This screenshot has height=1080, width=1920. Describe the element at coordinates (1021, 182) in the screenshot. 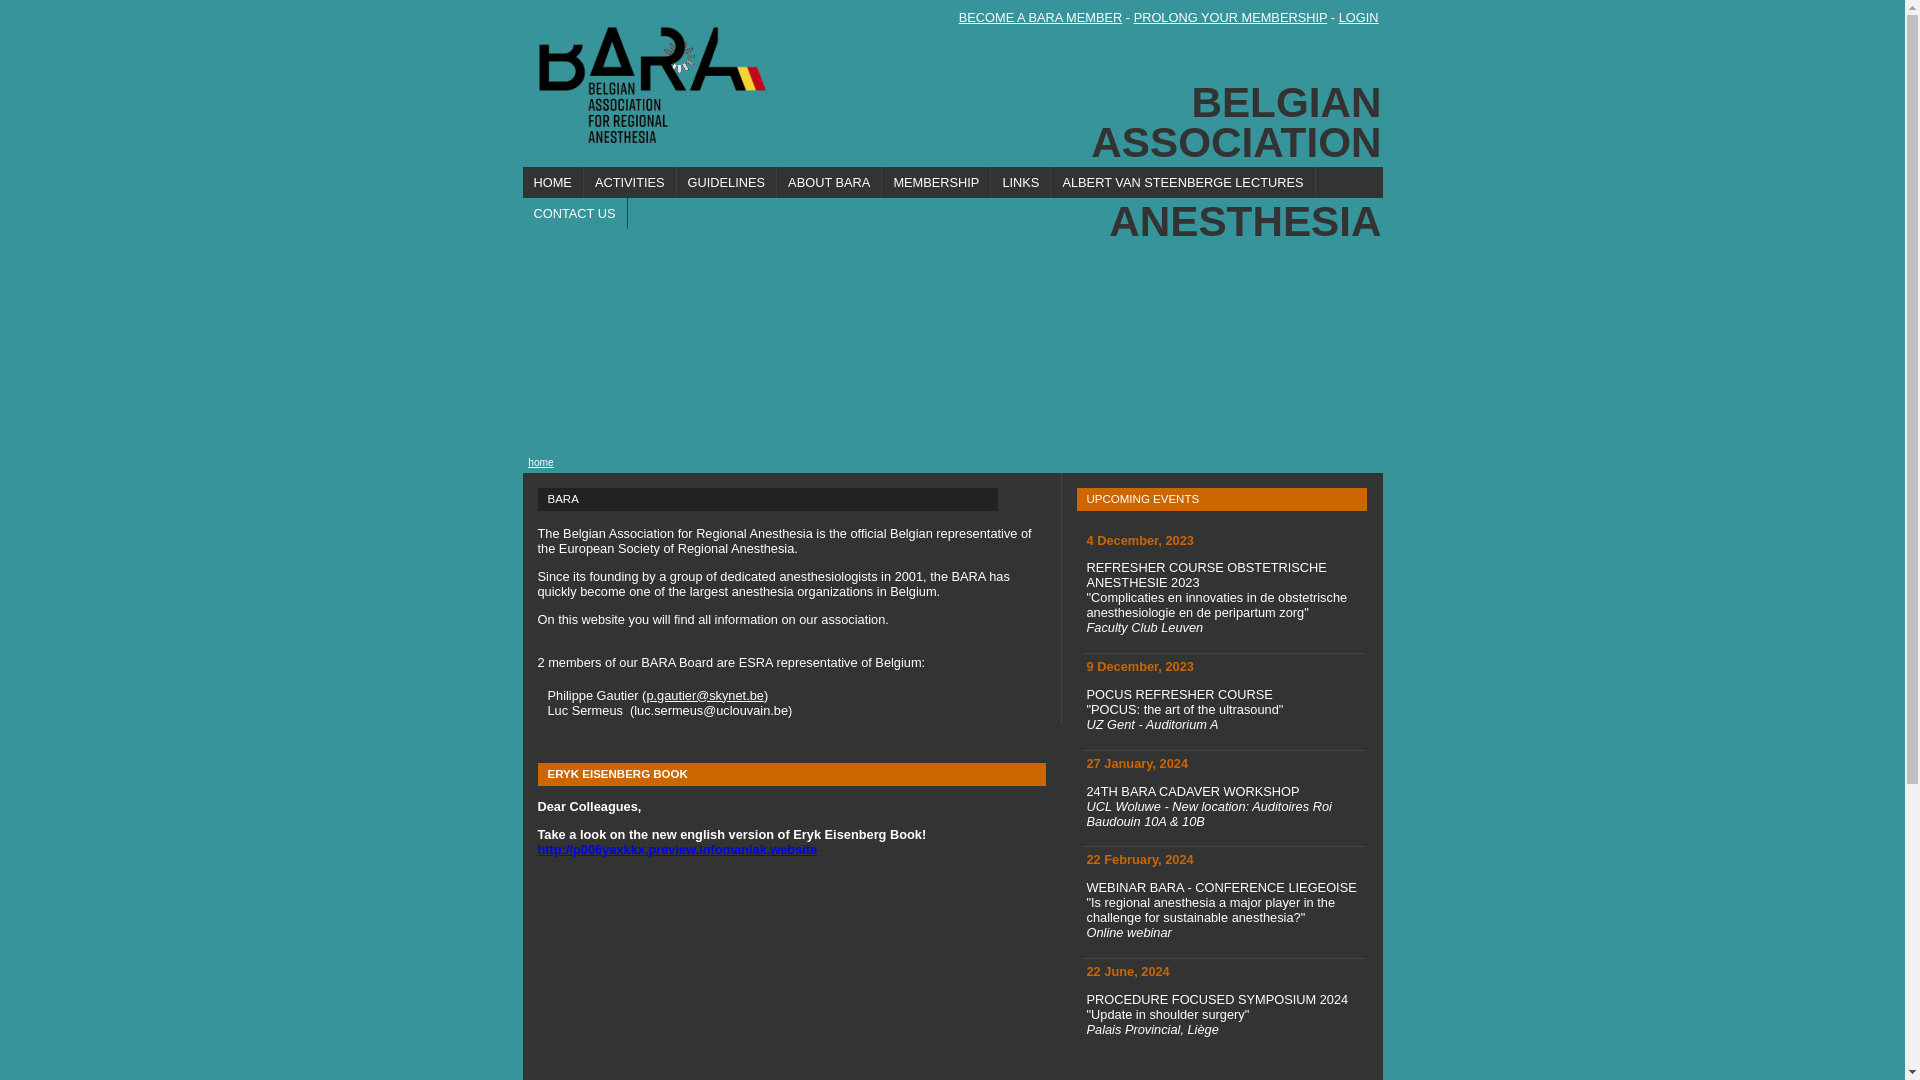

I see `LINKS` at that location.